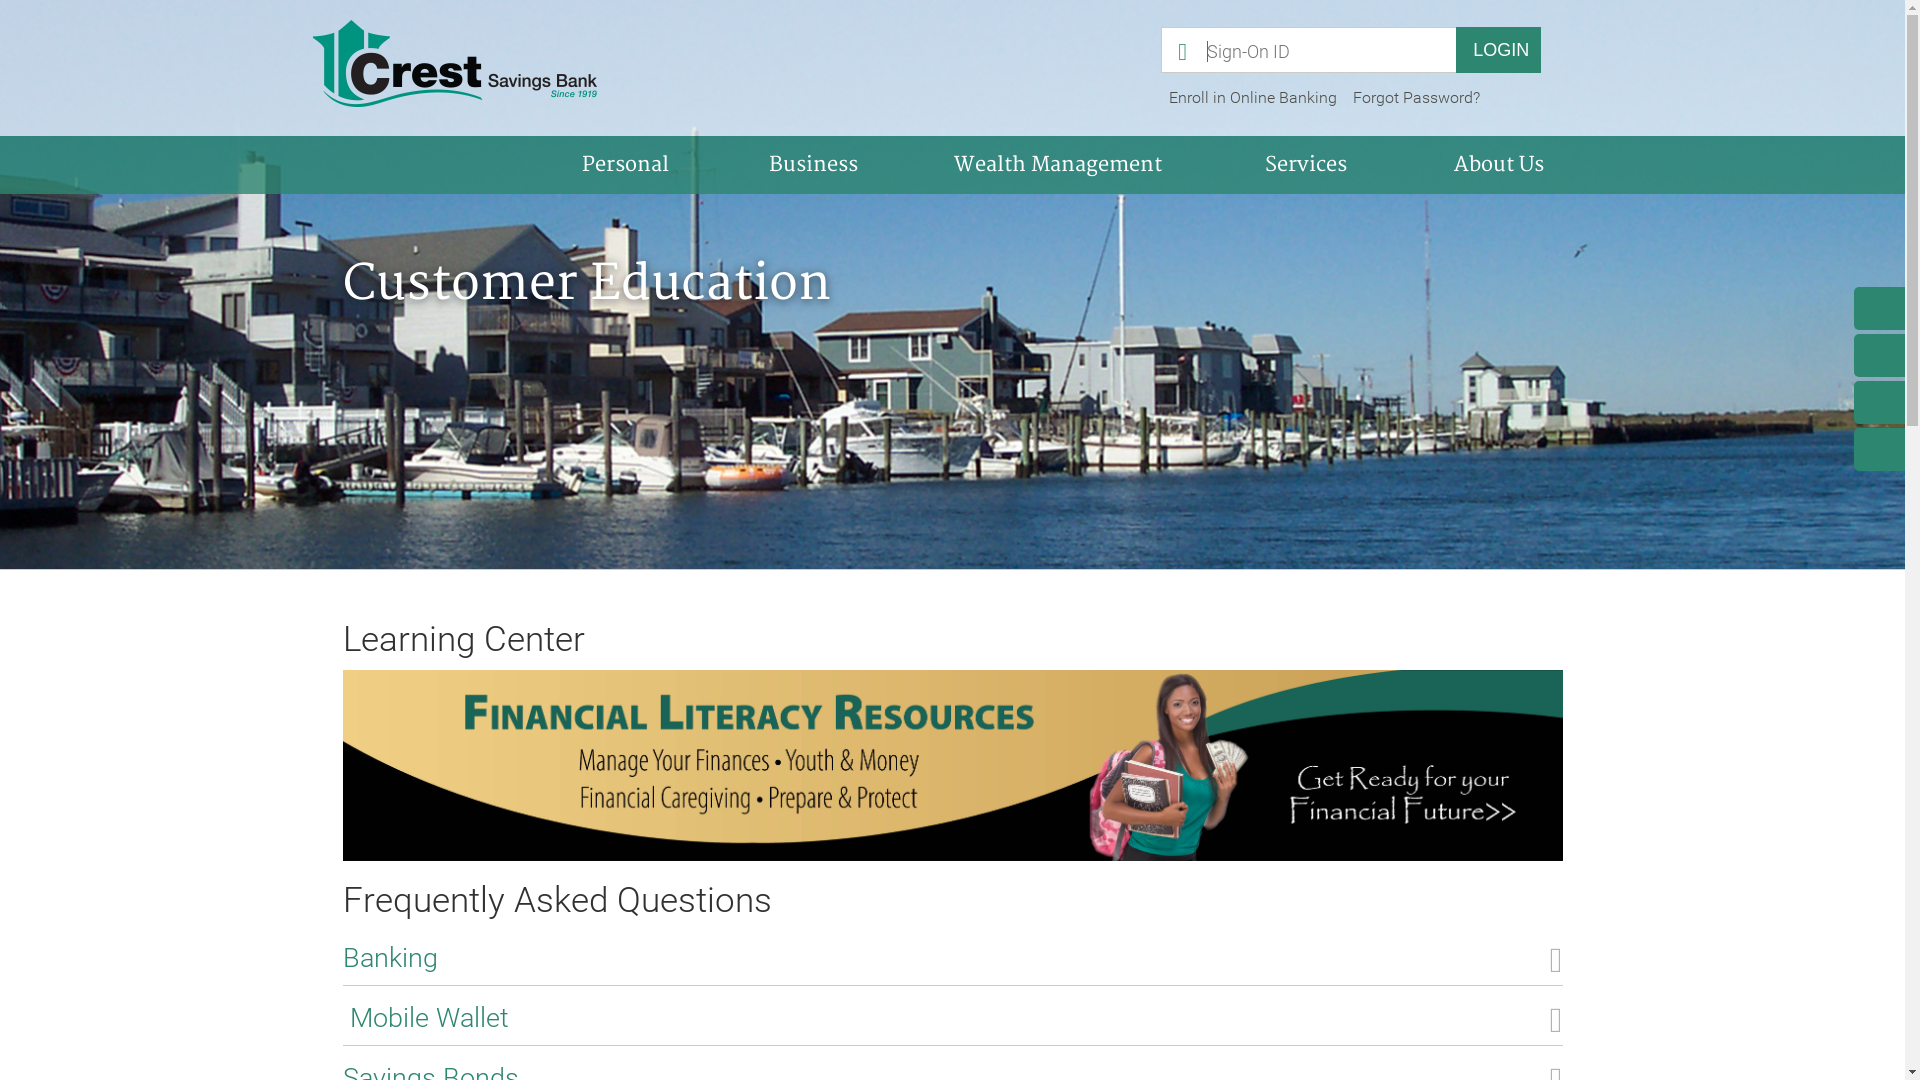  Describe the element at coordinates (626, 165) in the screenshot. I see `Personal` at that location.